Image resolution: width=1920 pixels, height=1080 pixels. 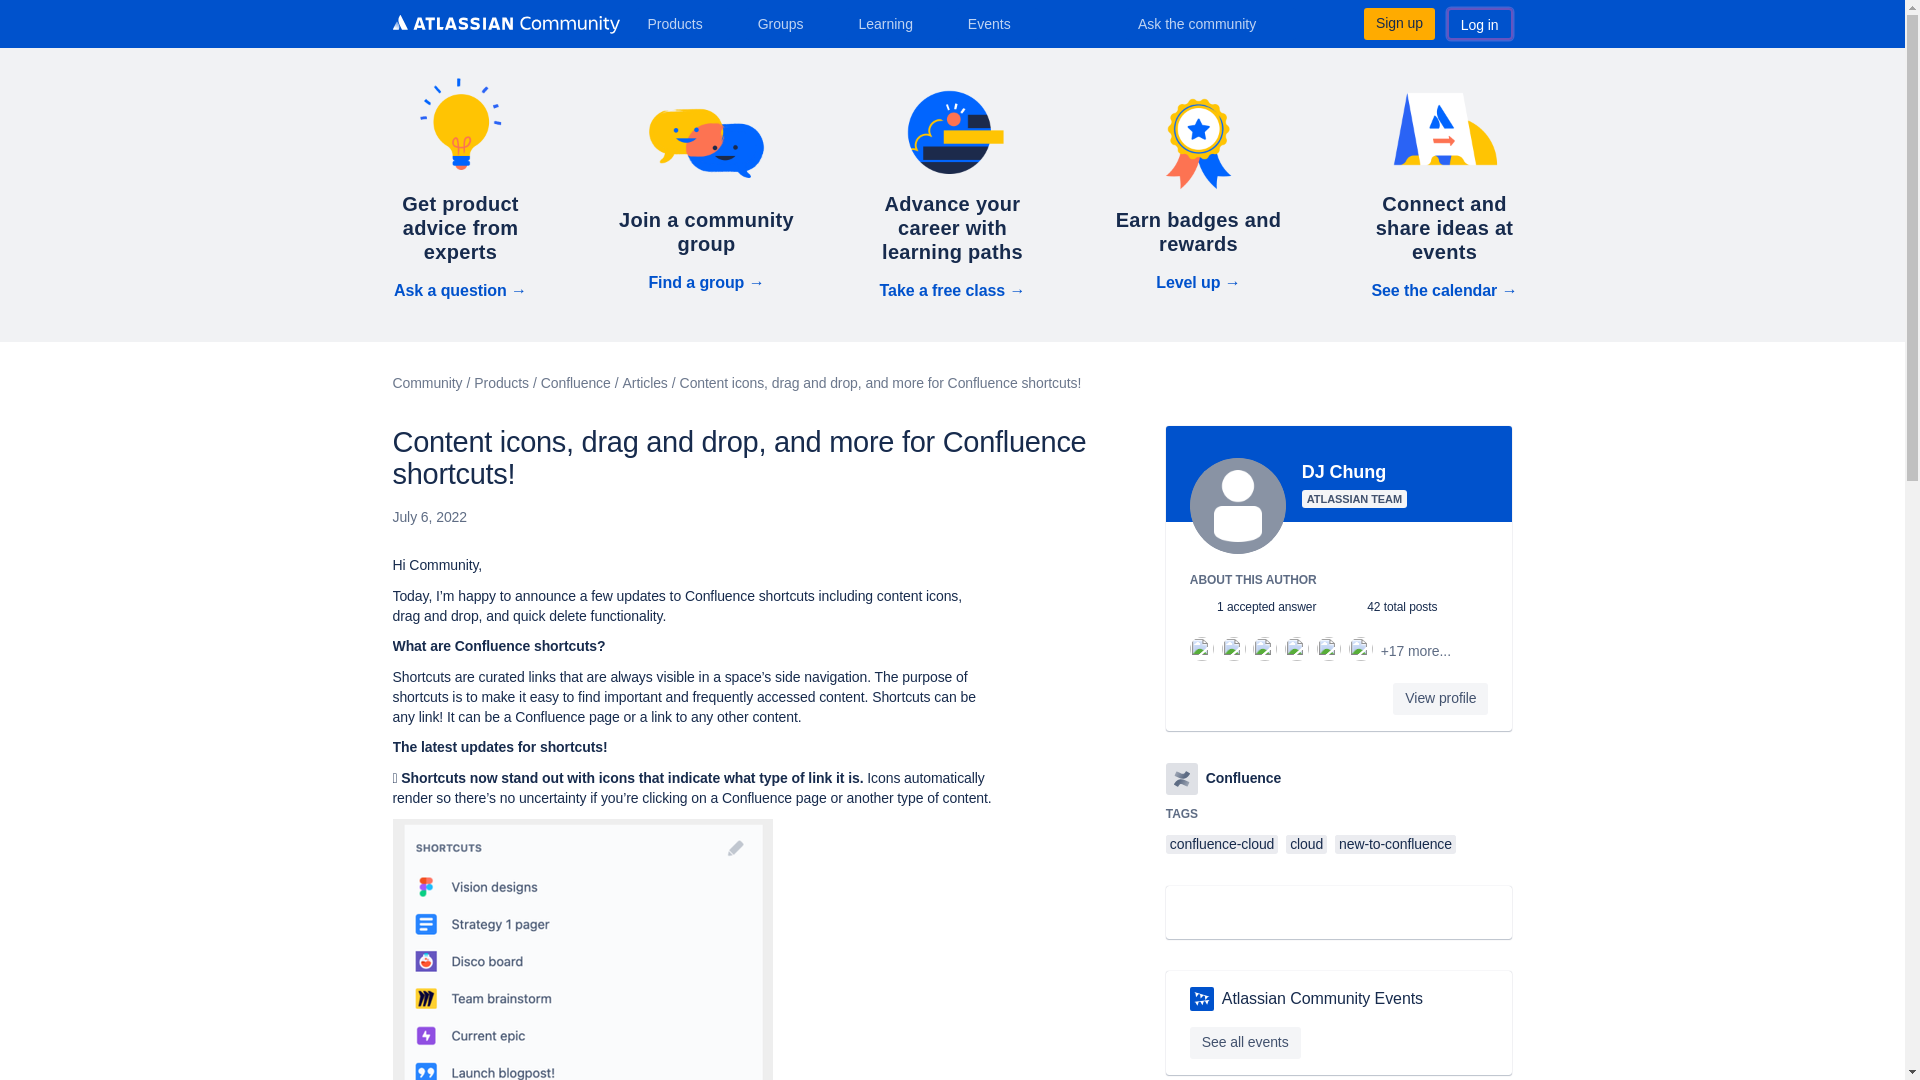 What do you see at coordinates (788, 23) in the screenshot?
I see `Groups` at bounding box center [788, 23].